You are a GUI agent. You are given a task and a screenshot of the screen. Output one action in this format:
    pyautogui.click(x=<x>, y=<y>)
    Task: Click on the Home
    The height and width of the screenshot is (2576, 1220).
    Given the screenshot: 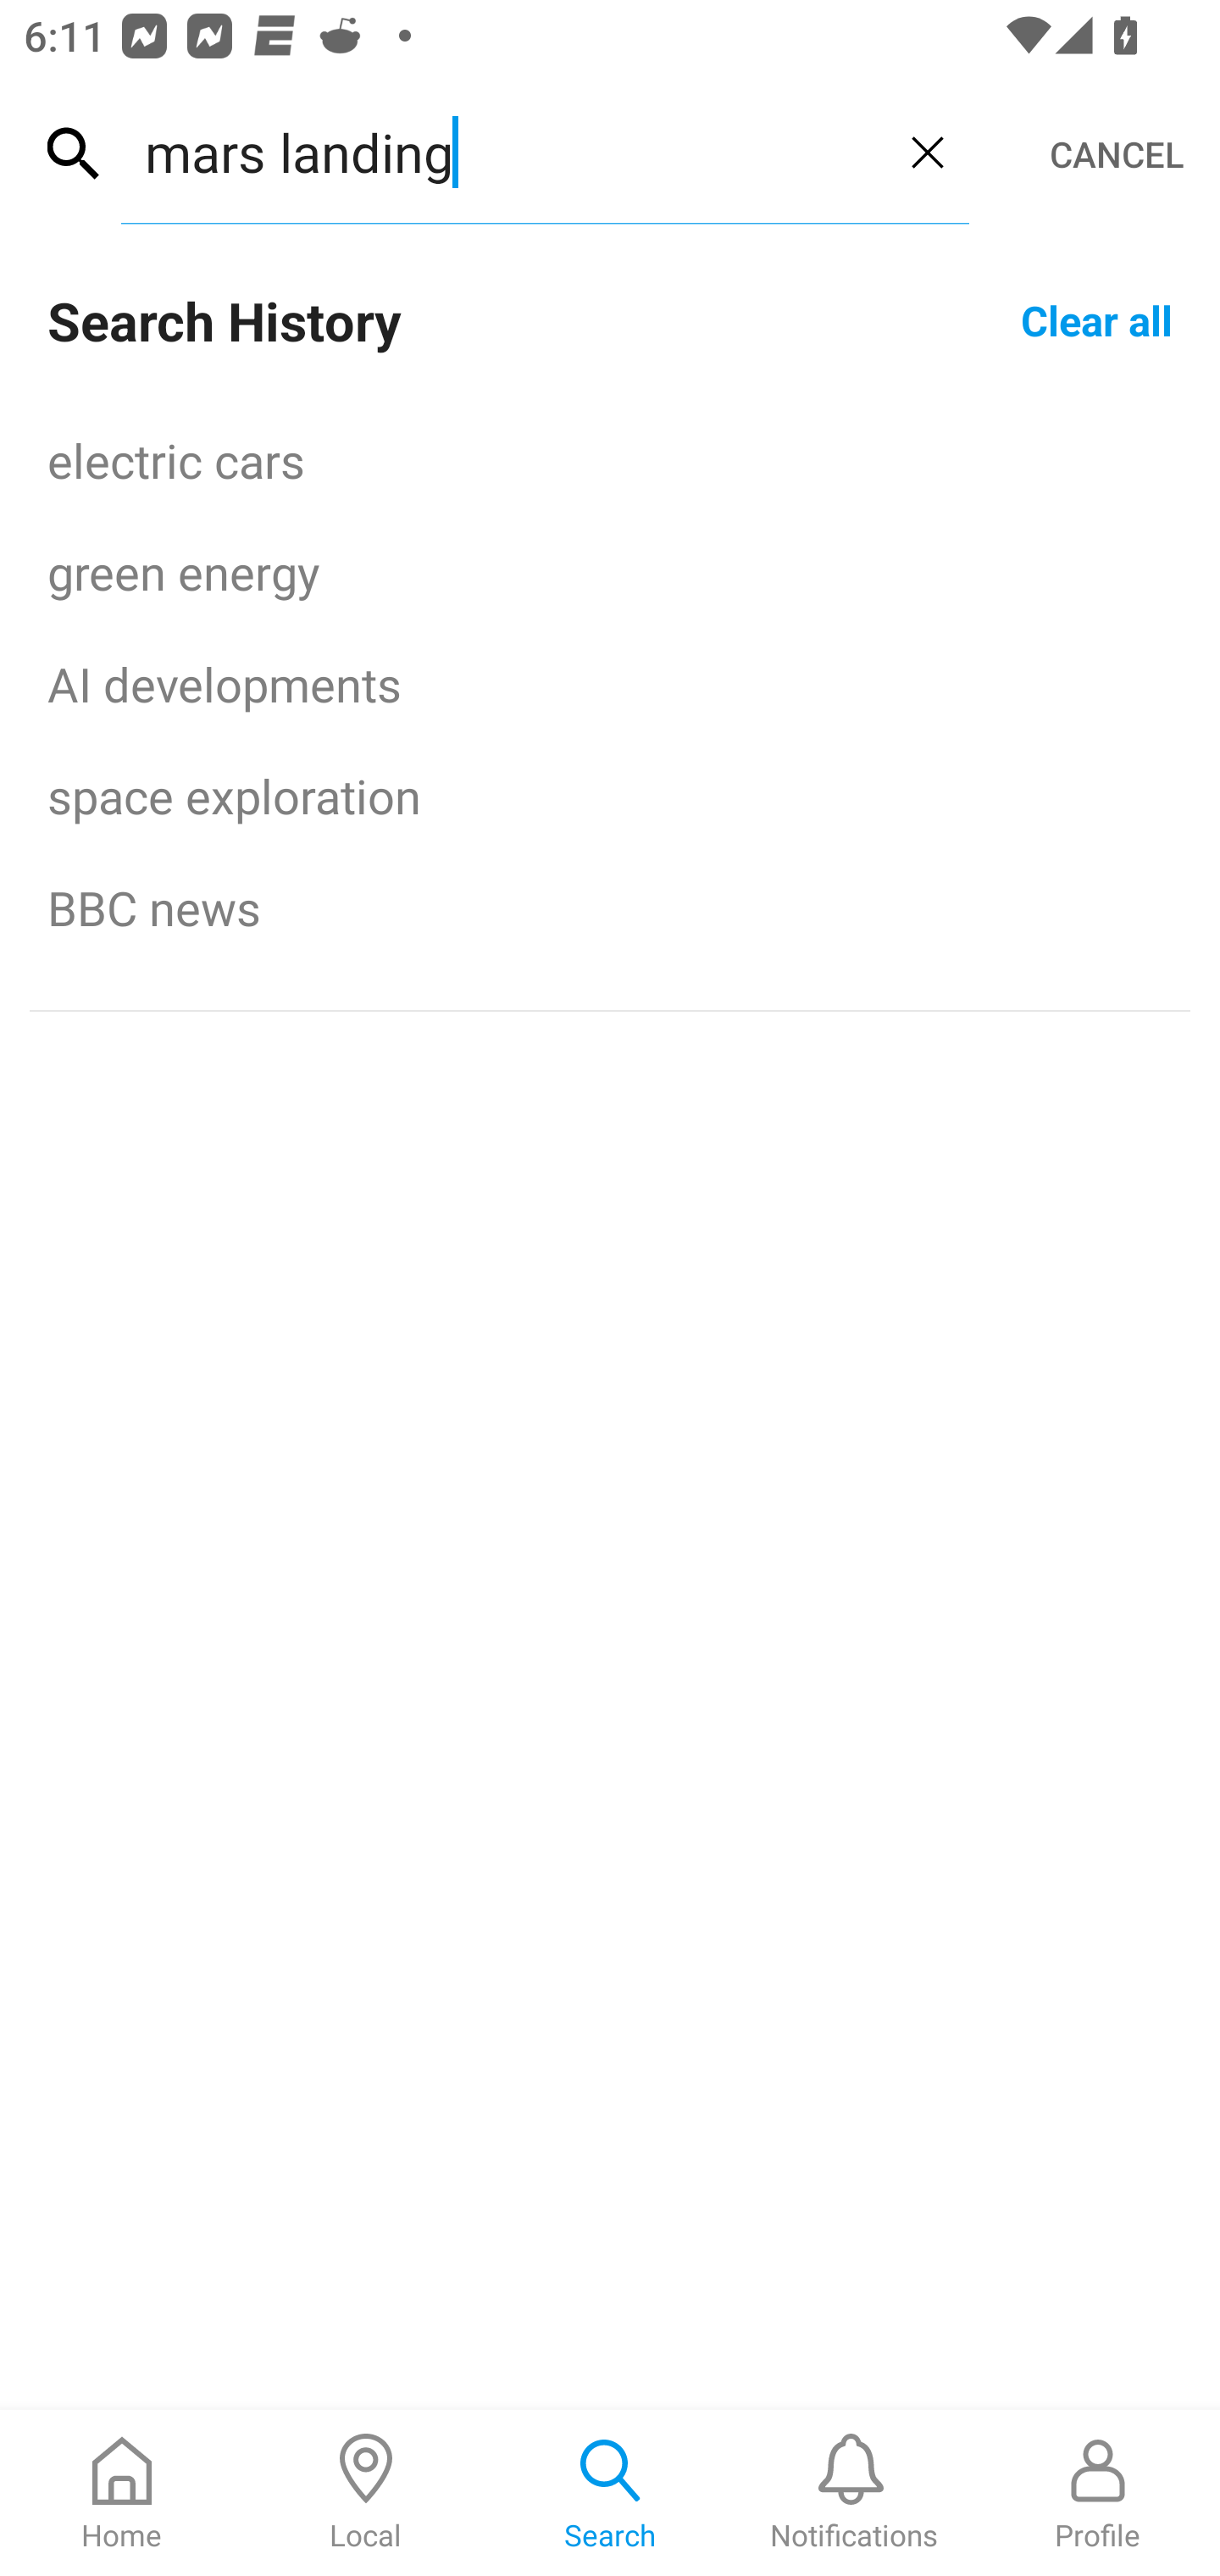 What is the action you would take?
    pyautogui.click(x=122, y=2493)
    